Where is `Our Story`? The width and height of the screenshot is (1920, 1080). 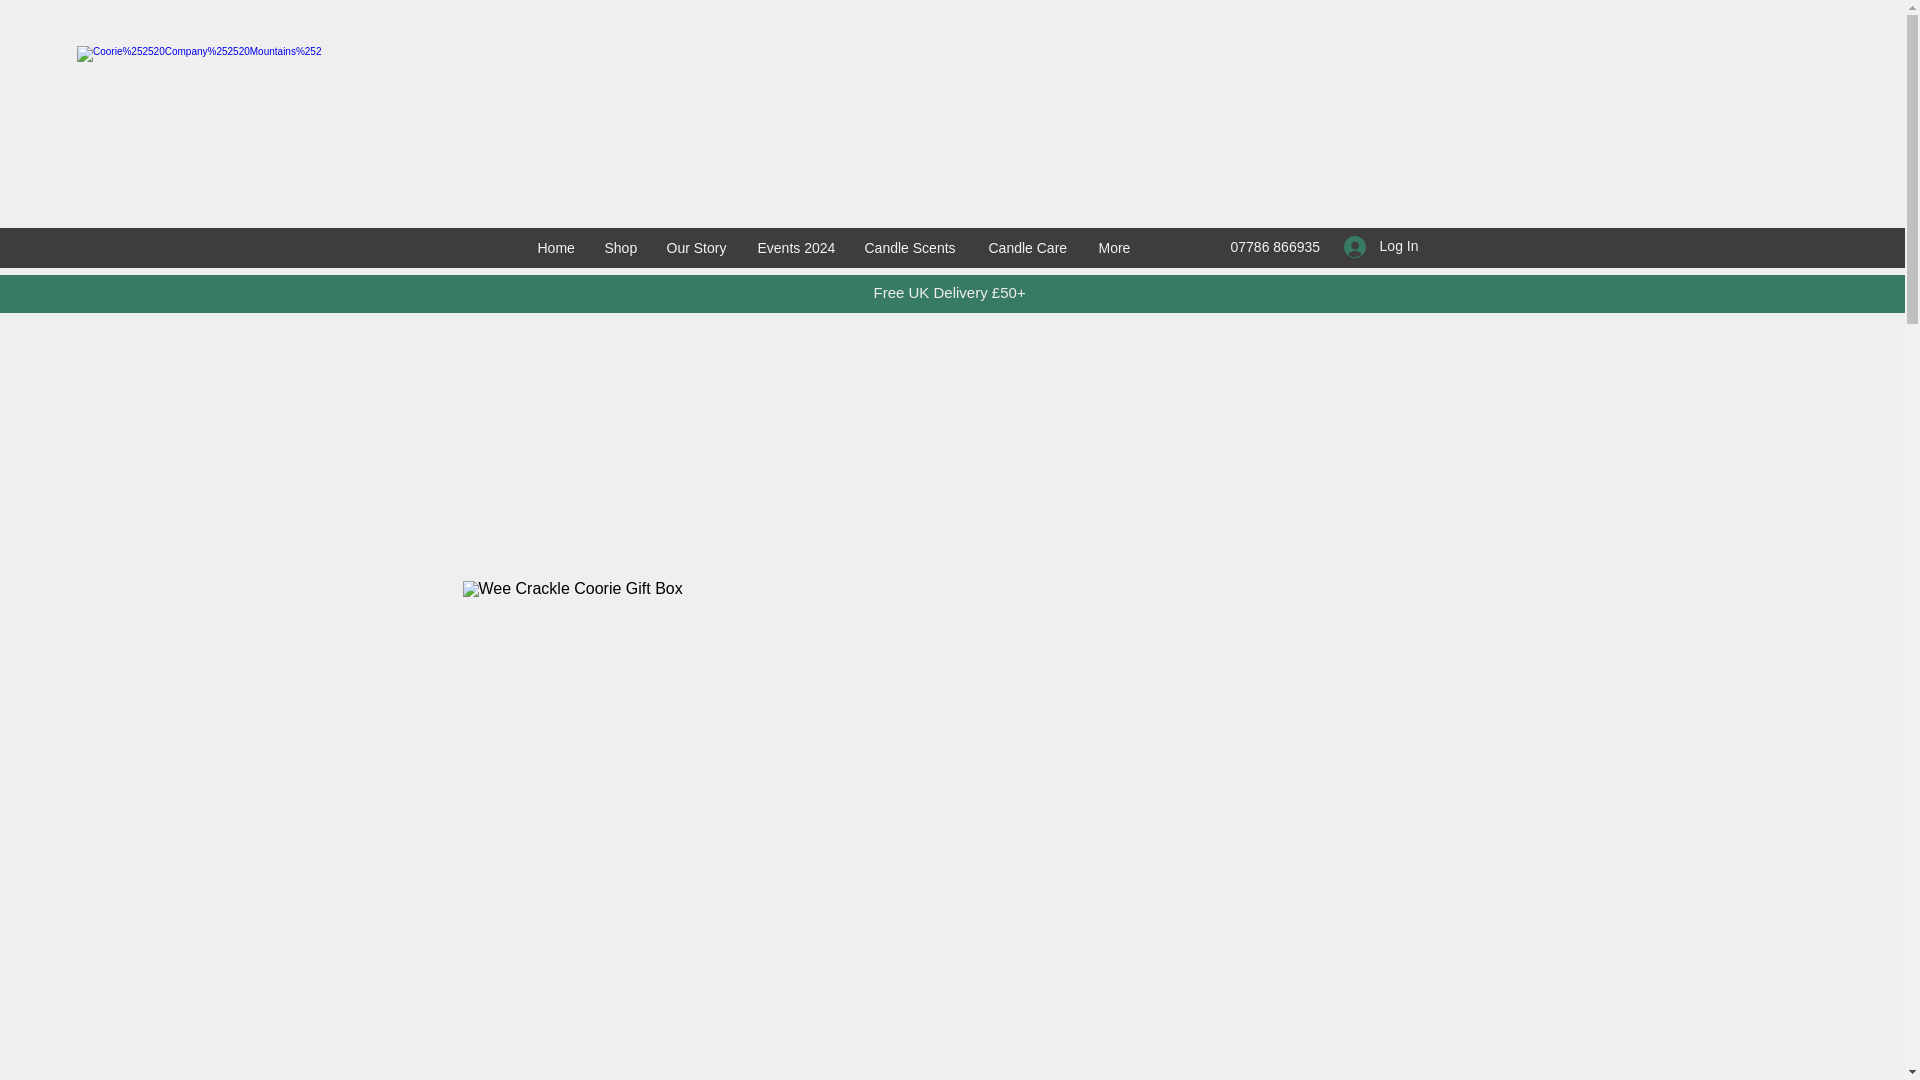 Our Story is located at coordinates (701, 248).